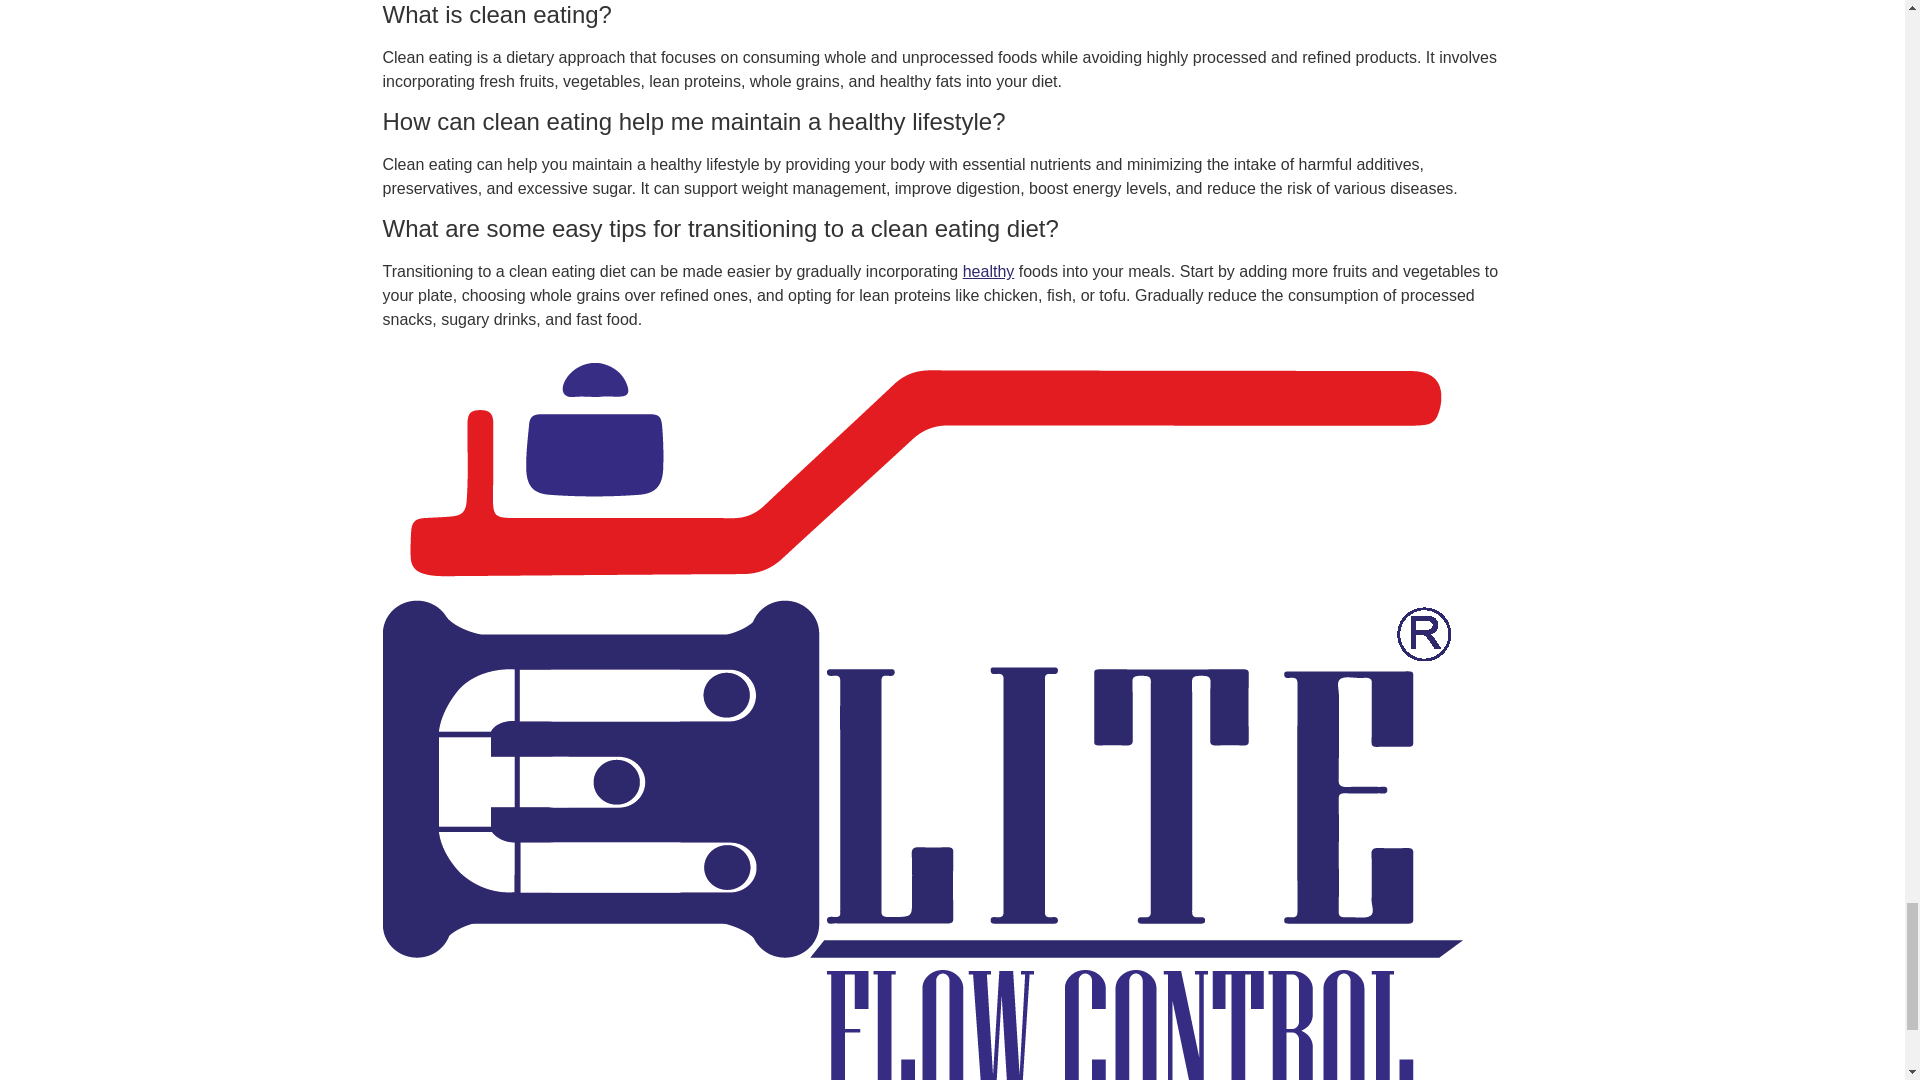  What do you see at coordinates (989, 271) in the screenshot?
I see `healthy` at bounding box center [989, 271].